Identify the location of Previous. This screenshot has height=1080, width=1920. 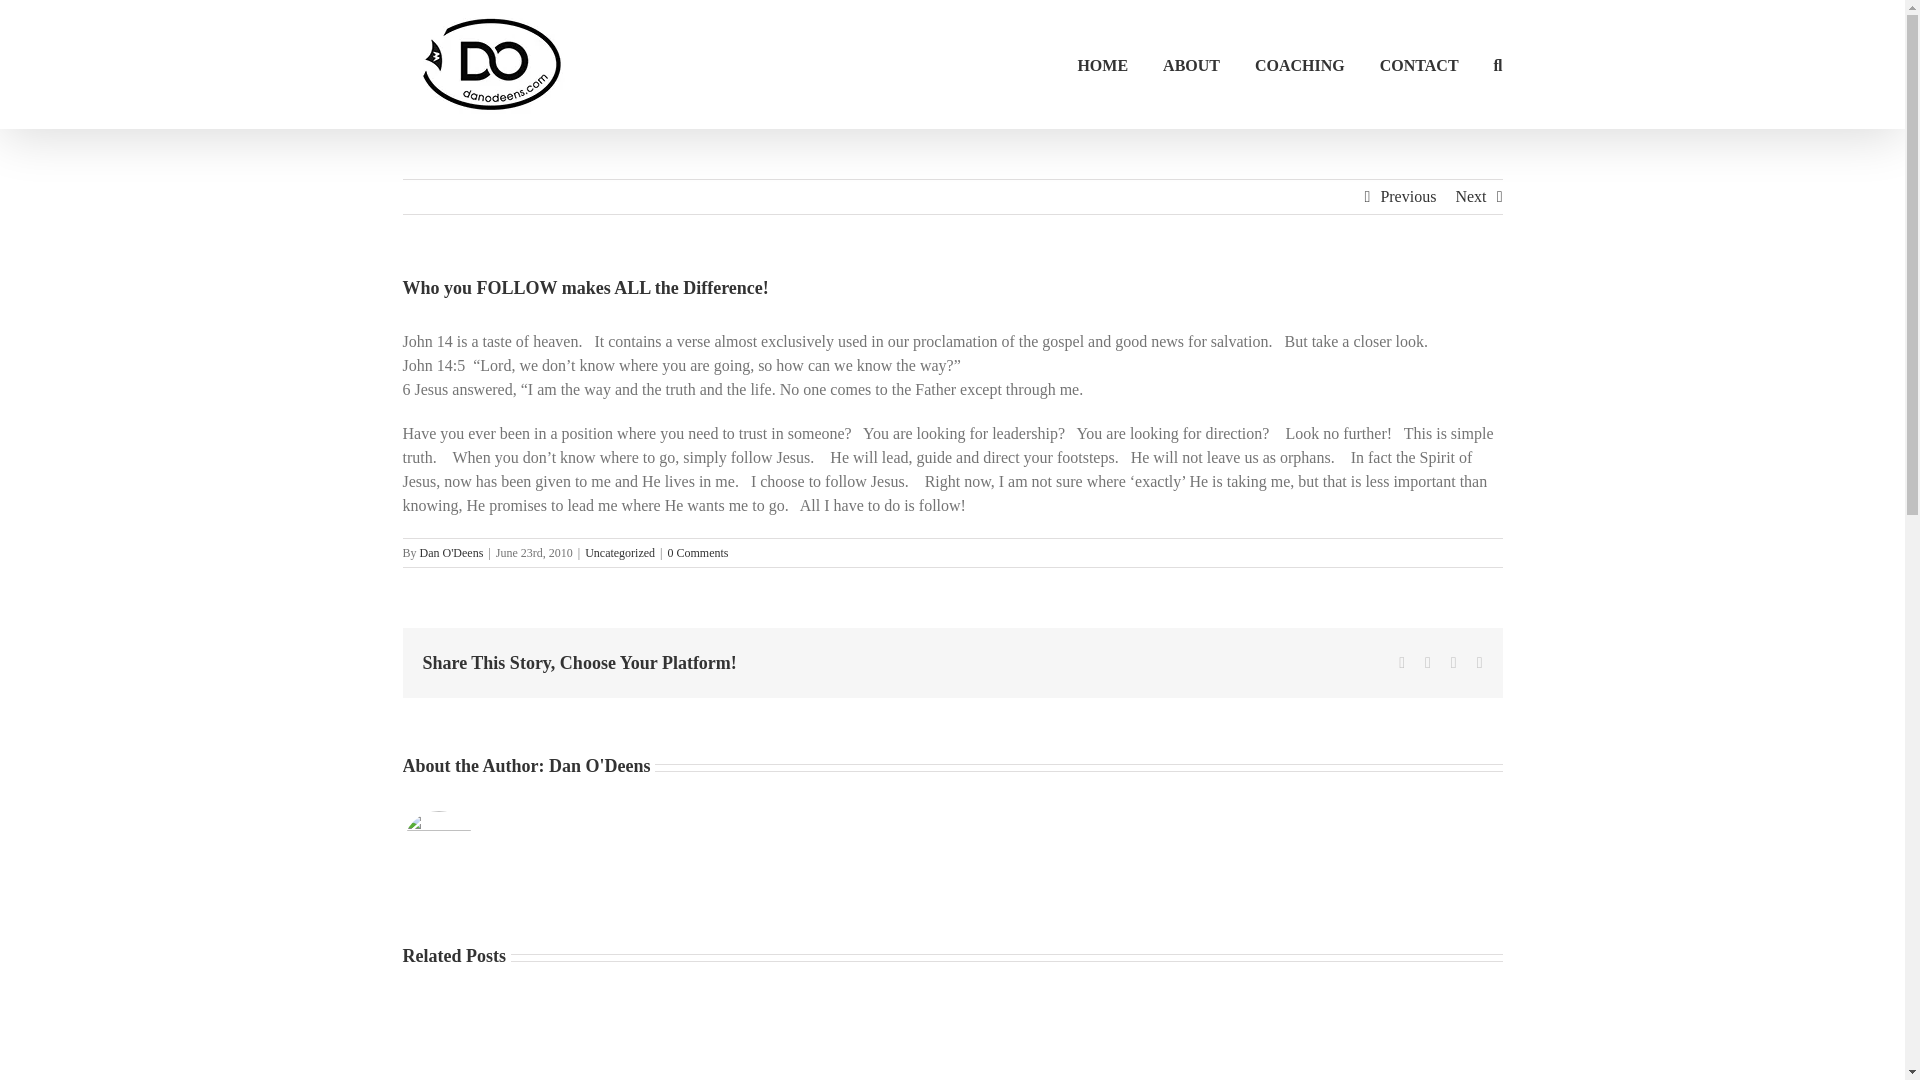
(1408, 196).